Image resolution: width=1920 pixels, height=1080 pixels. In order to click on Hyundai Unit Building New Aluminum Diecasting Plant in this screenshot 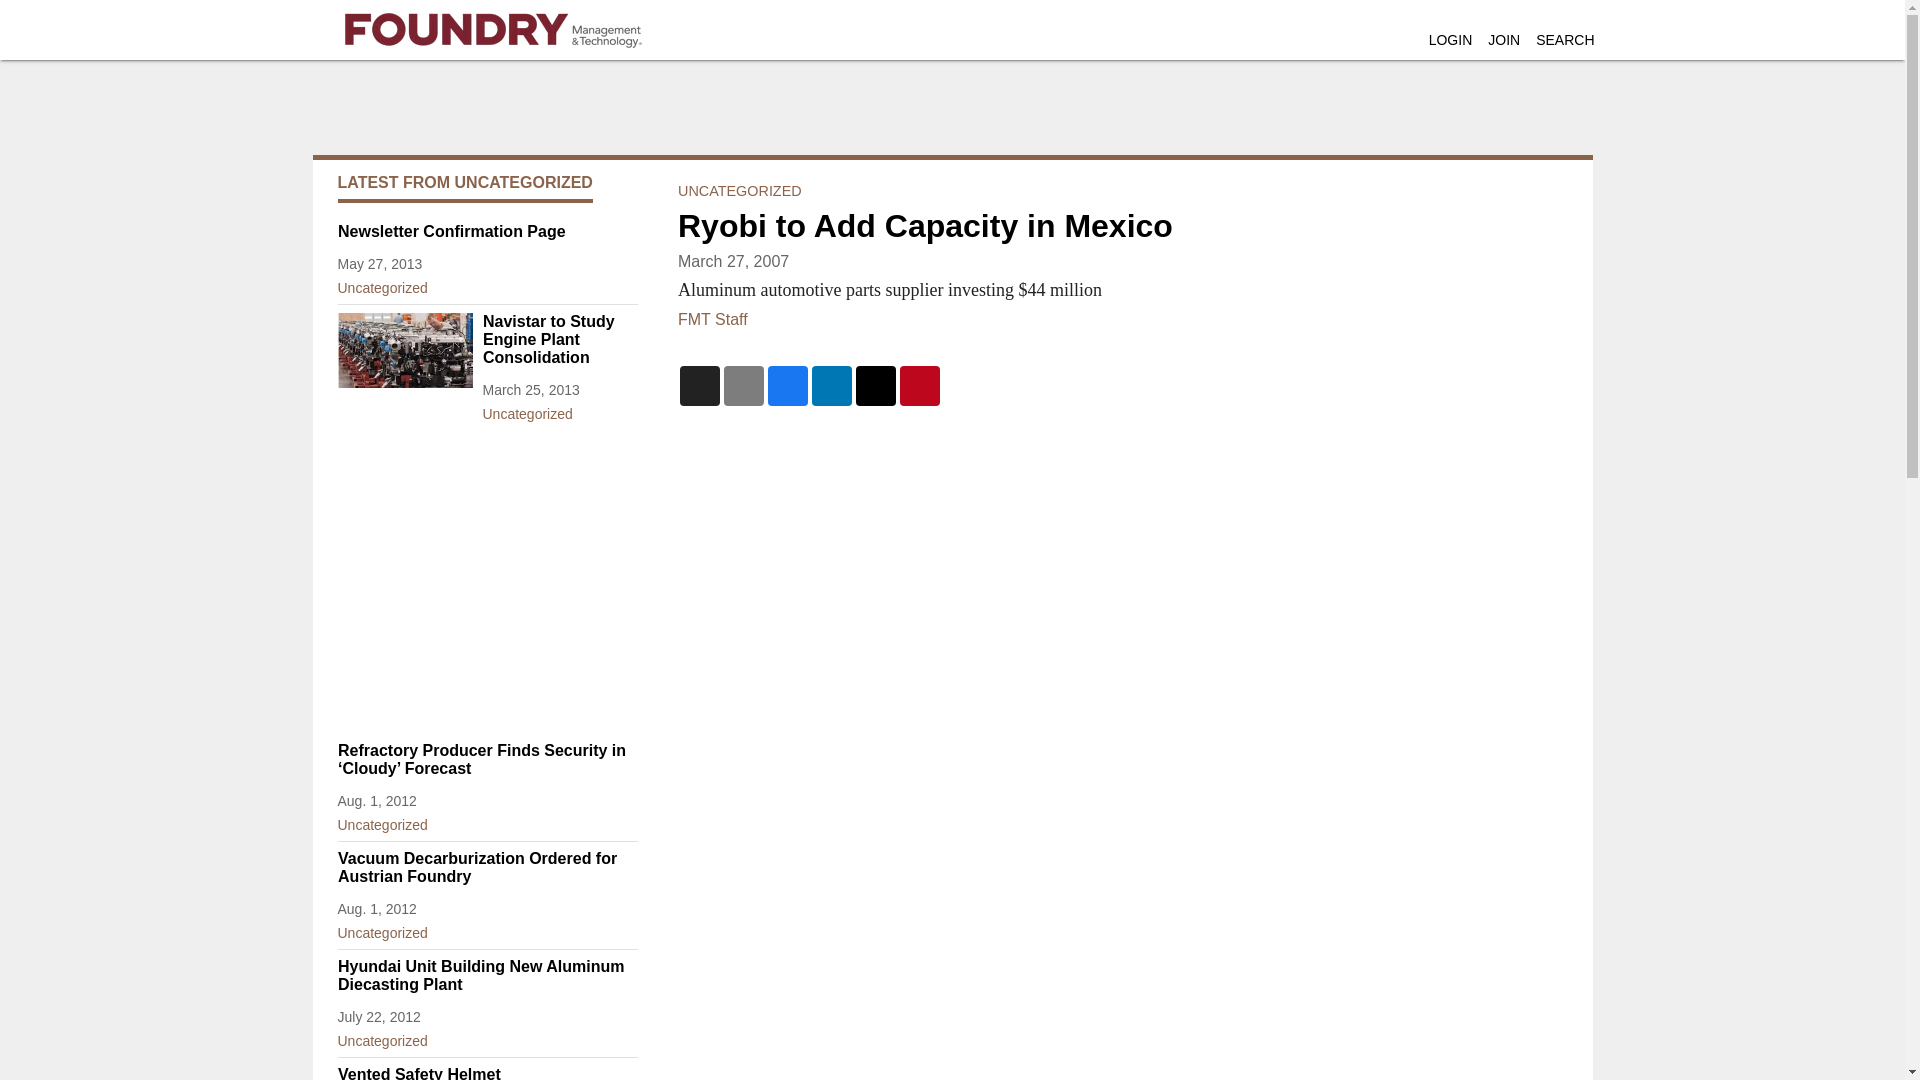, I will do `click(487, 975)`.